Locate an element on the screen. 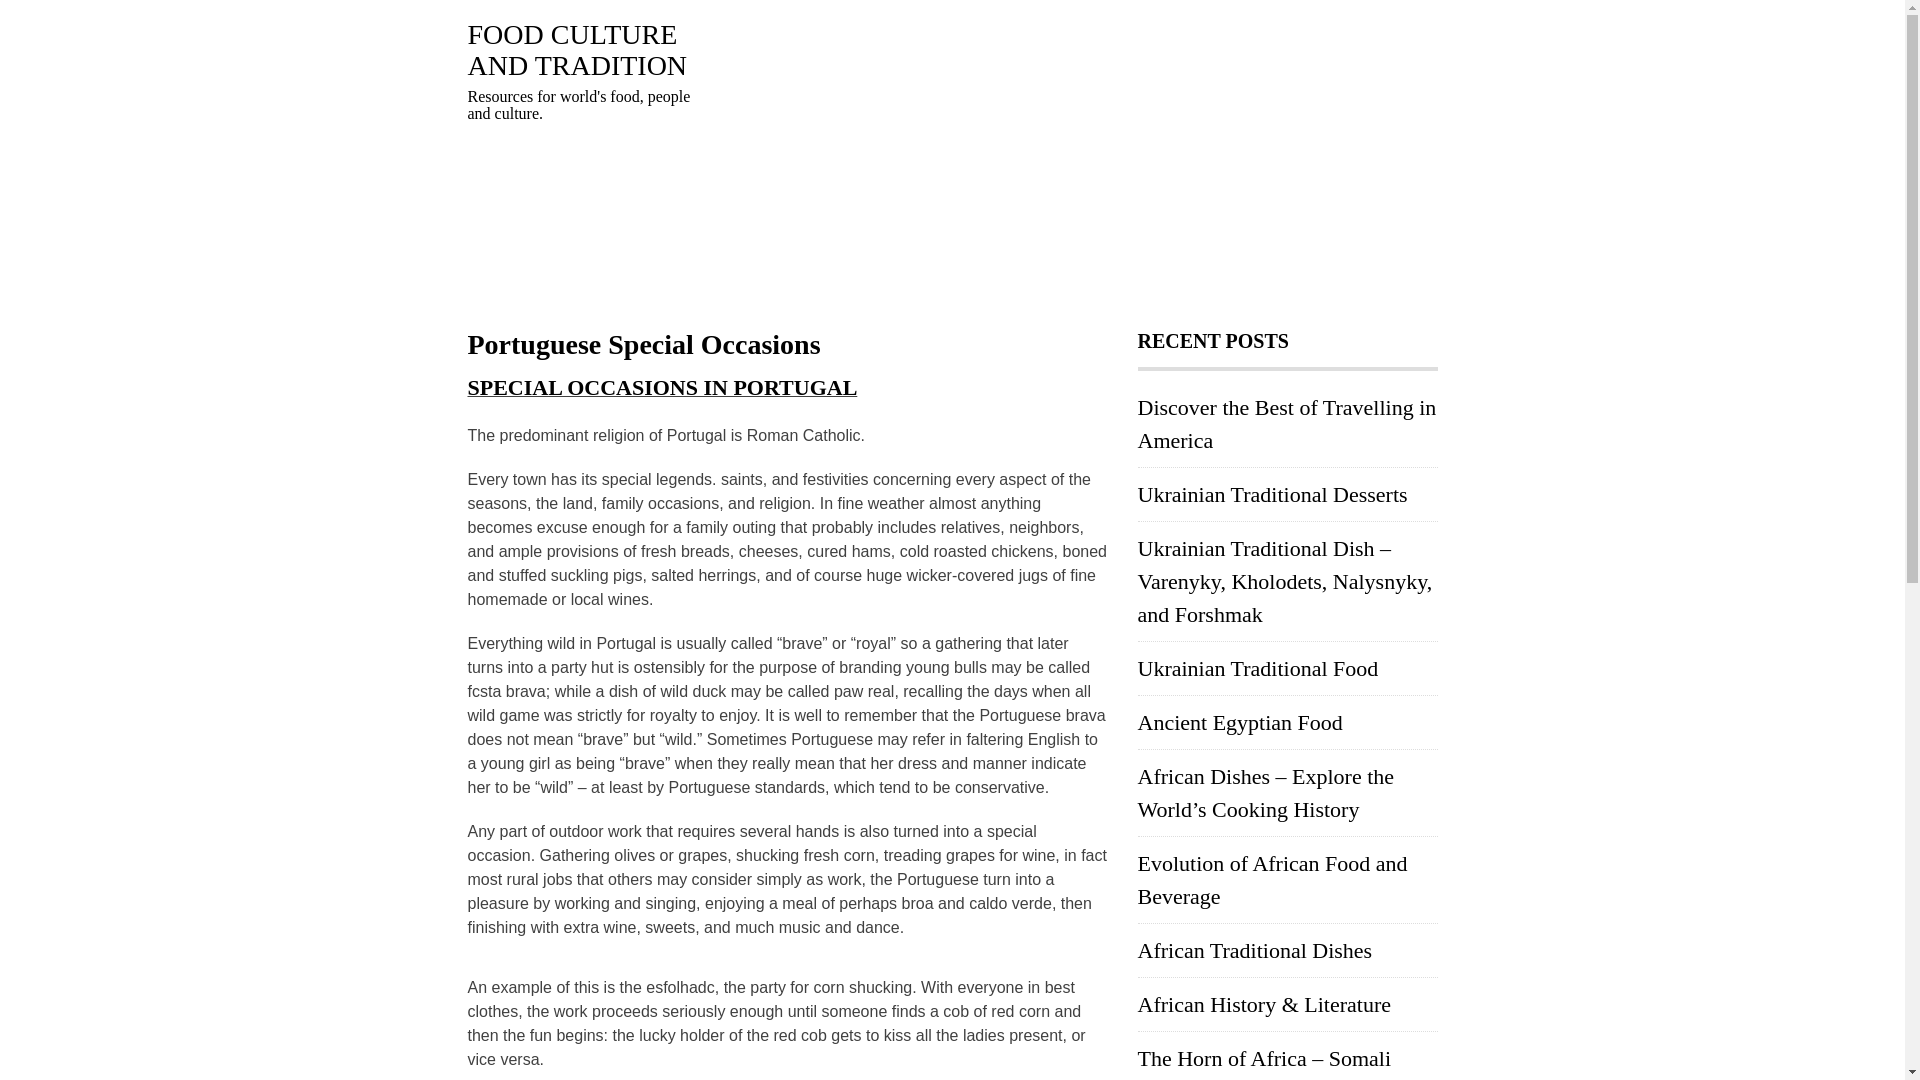 This screenshot has width=1920, height=1080. African Traditional Dishes is located at coordinates (1255, 950).